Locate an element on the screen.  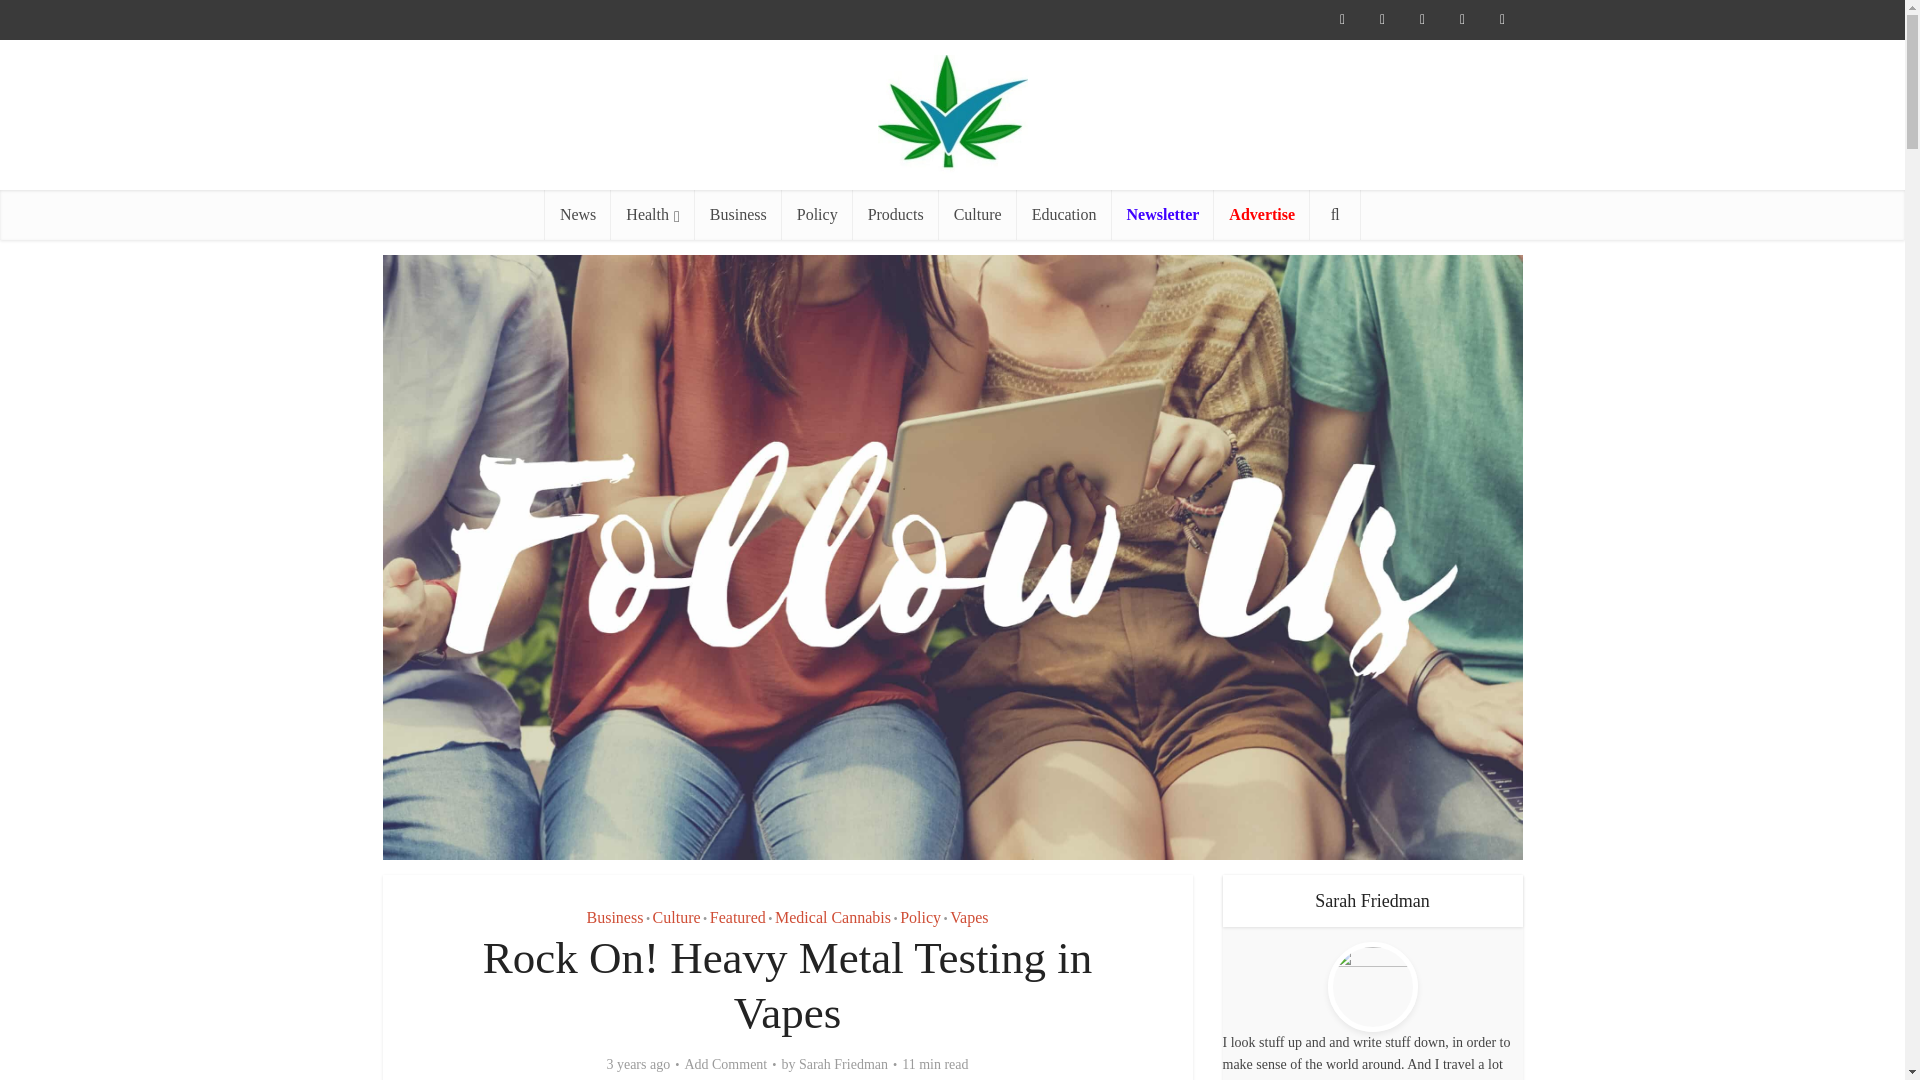
Newsletter is located at coordinates (1163, 214).